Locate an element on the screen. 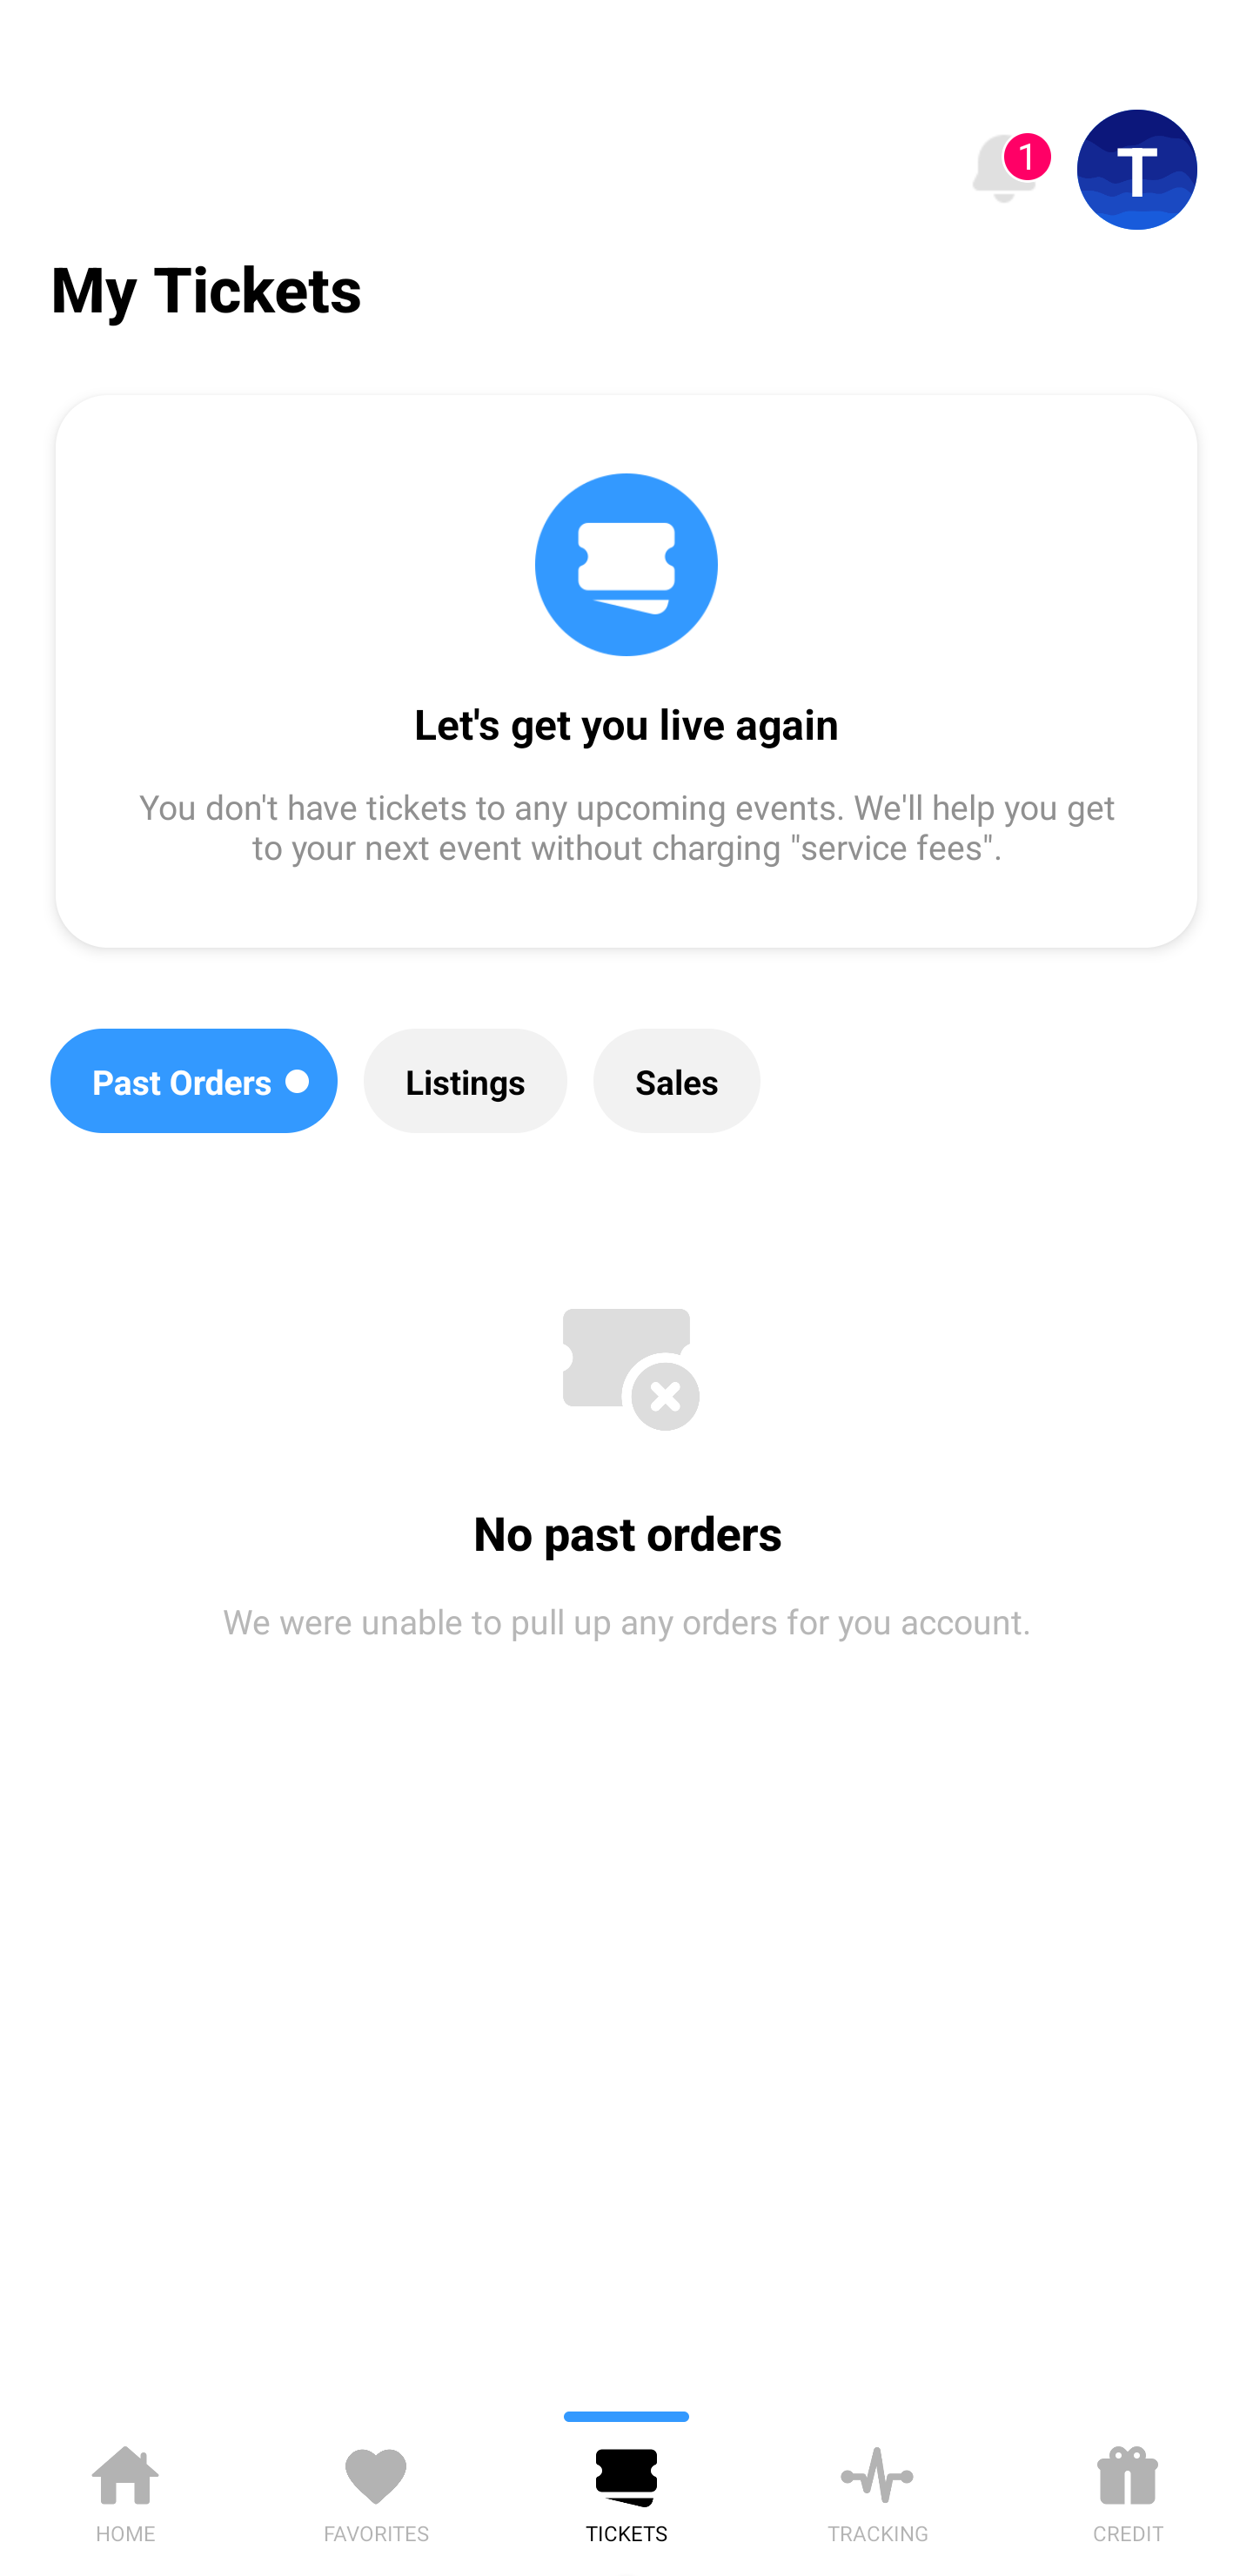 The height and width of the screenshot is (2576, 1253). Listings is located at coordinates (465, 1081).